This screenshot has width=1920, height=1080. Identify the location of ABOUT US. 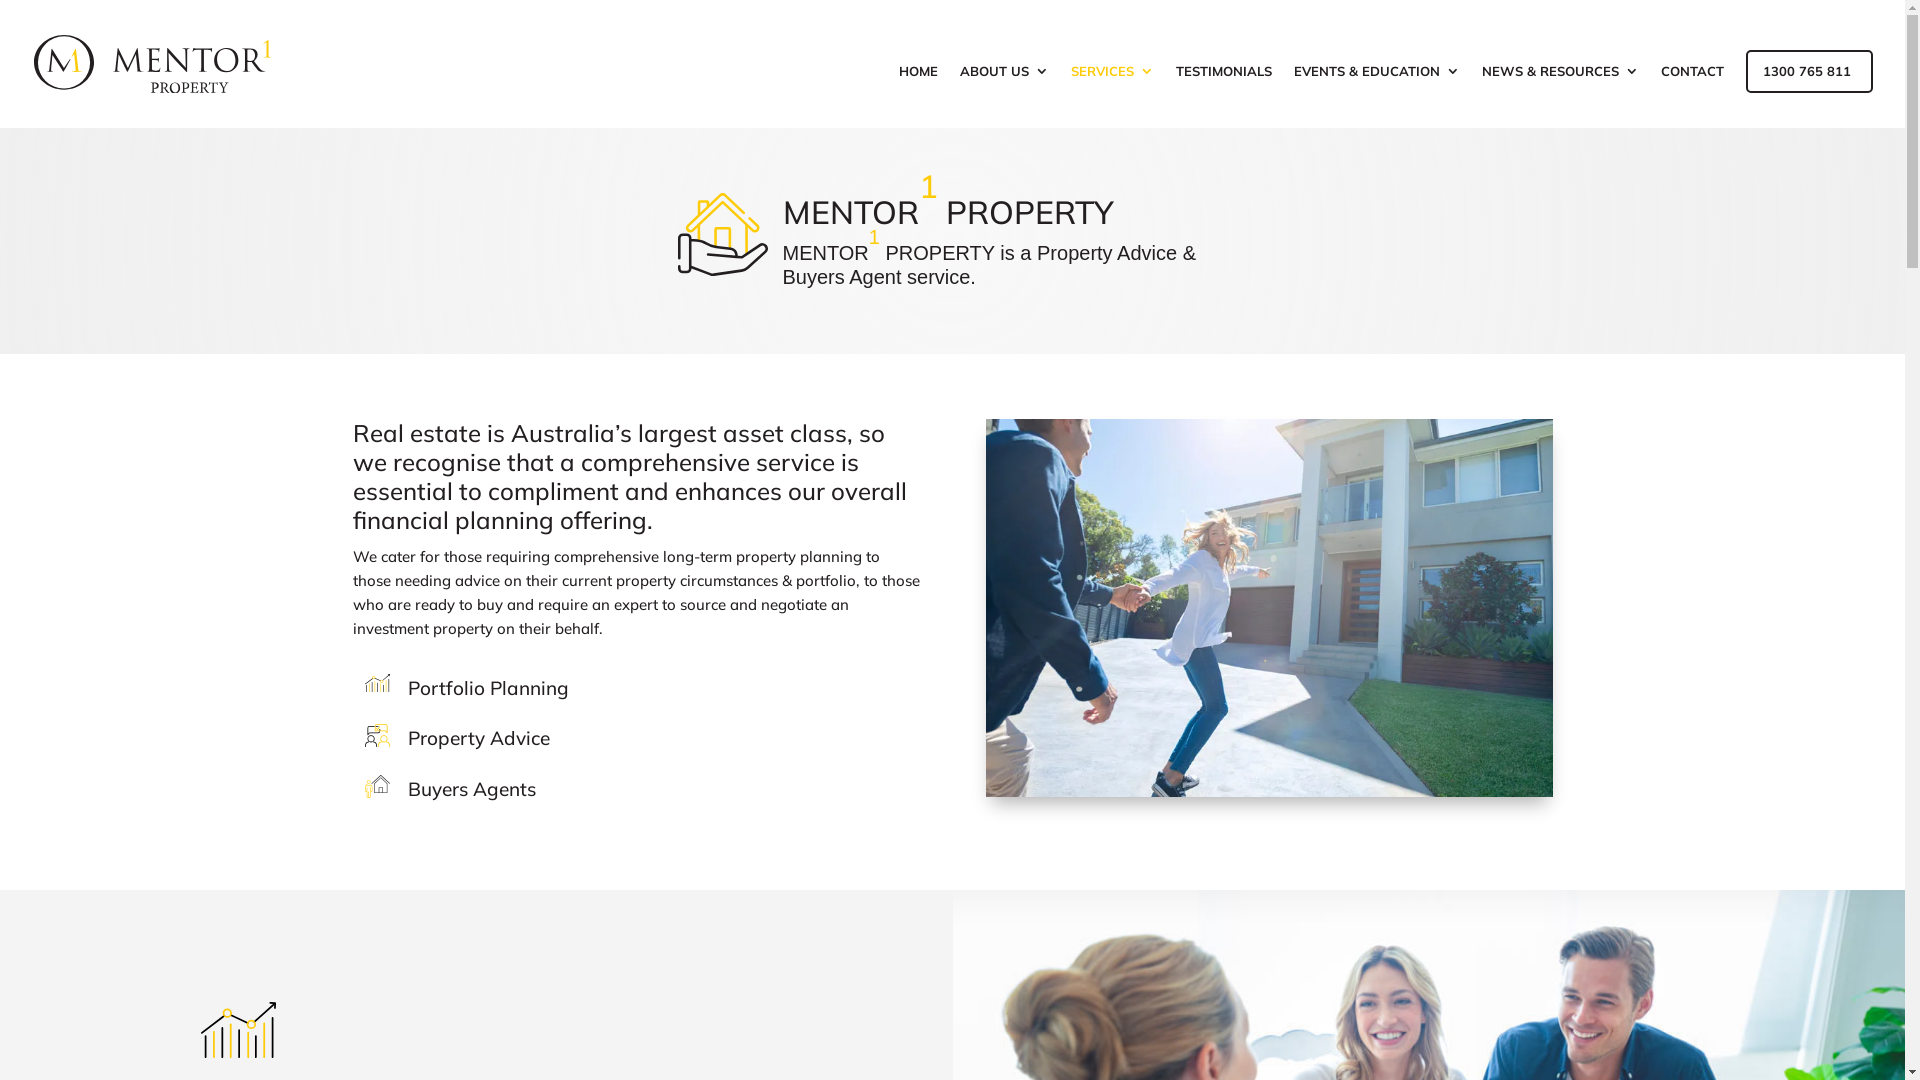
(1004, 96).